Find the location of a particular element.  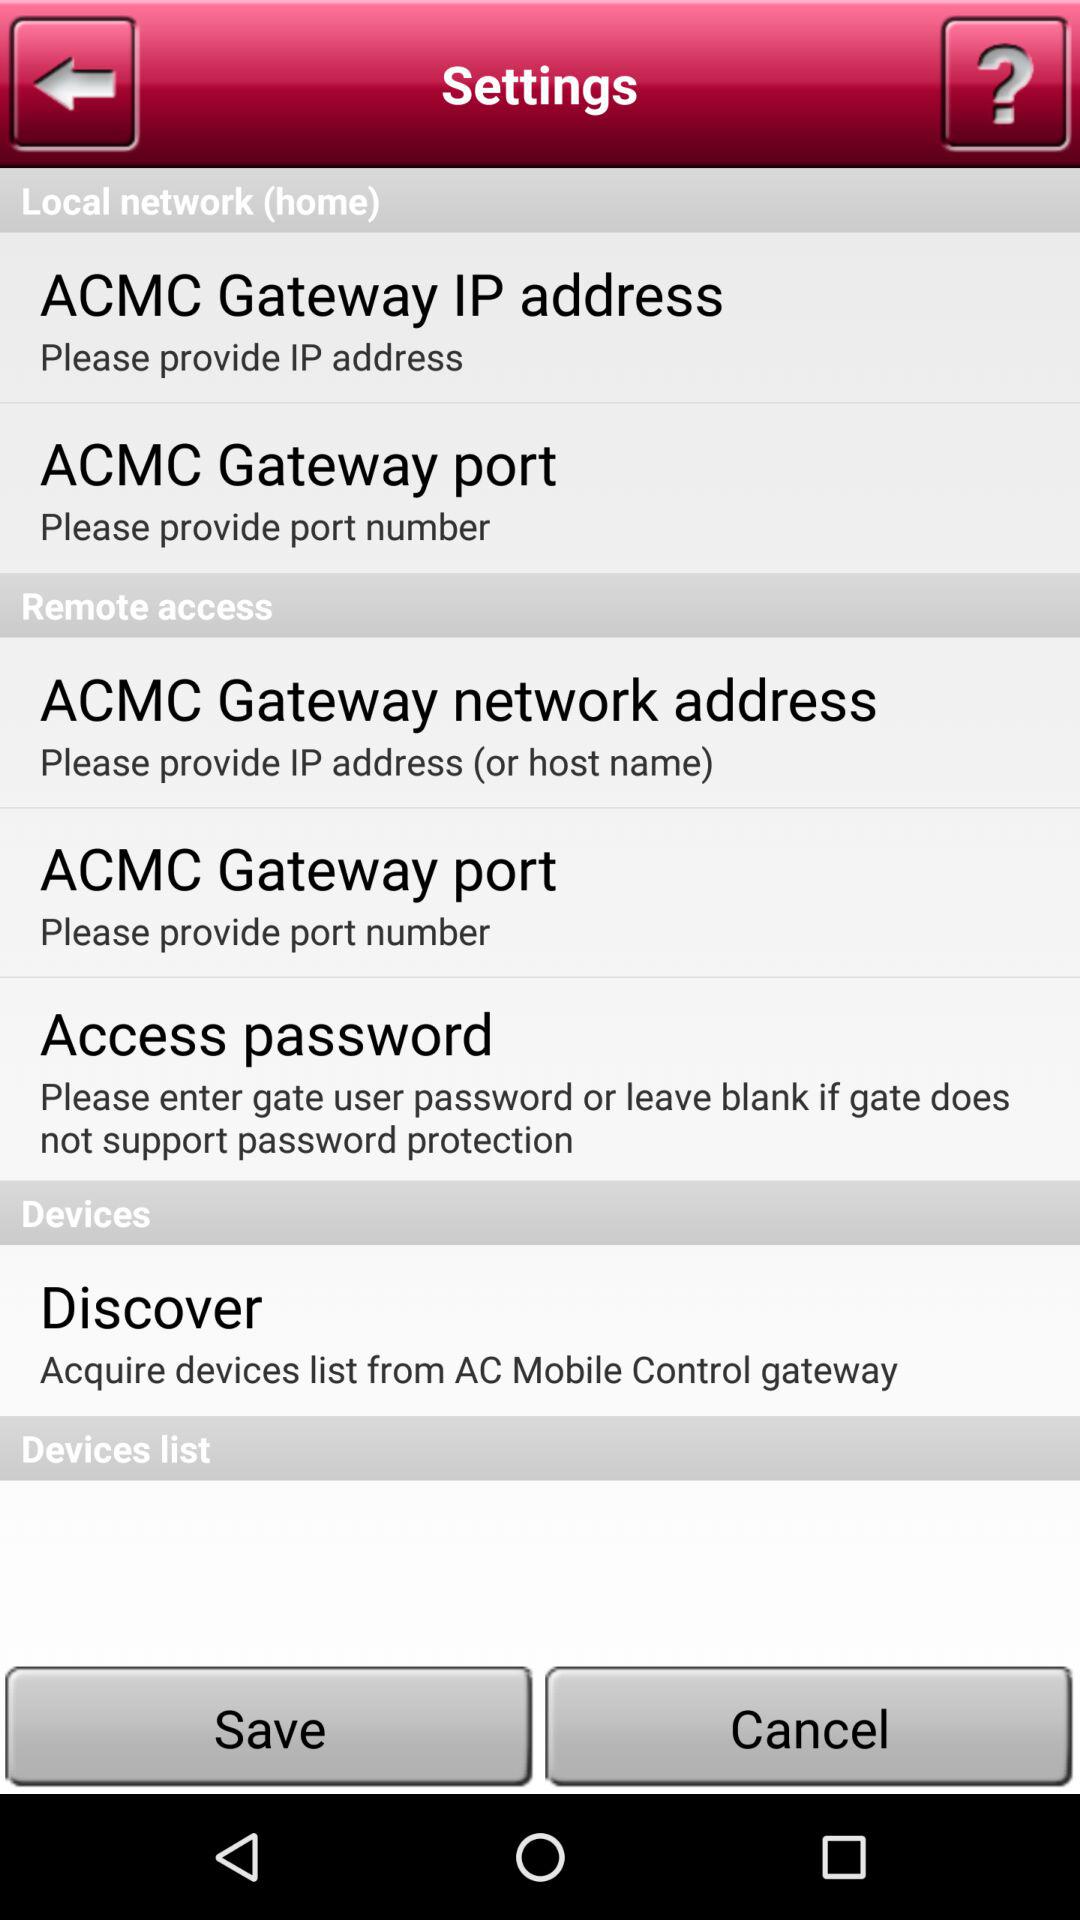

turn off the access password item is located at coordinates (266, 1032).